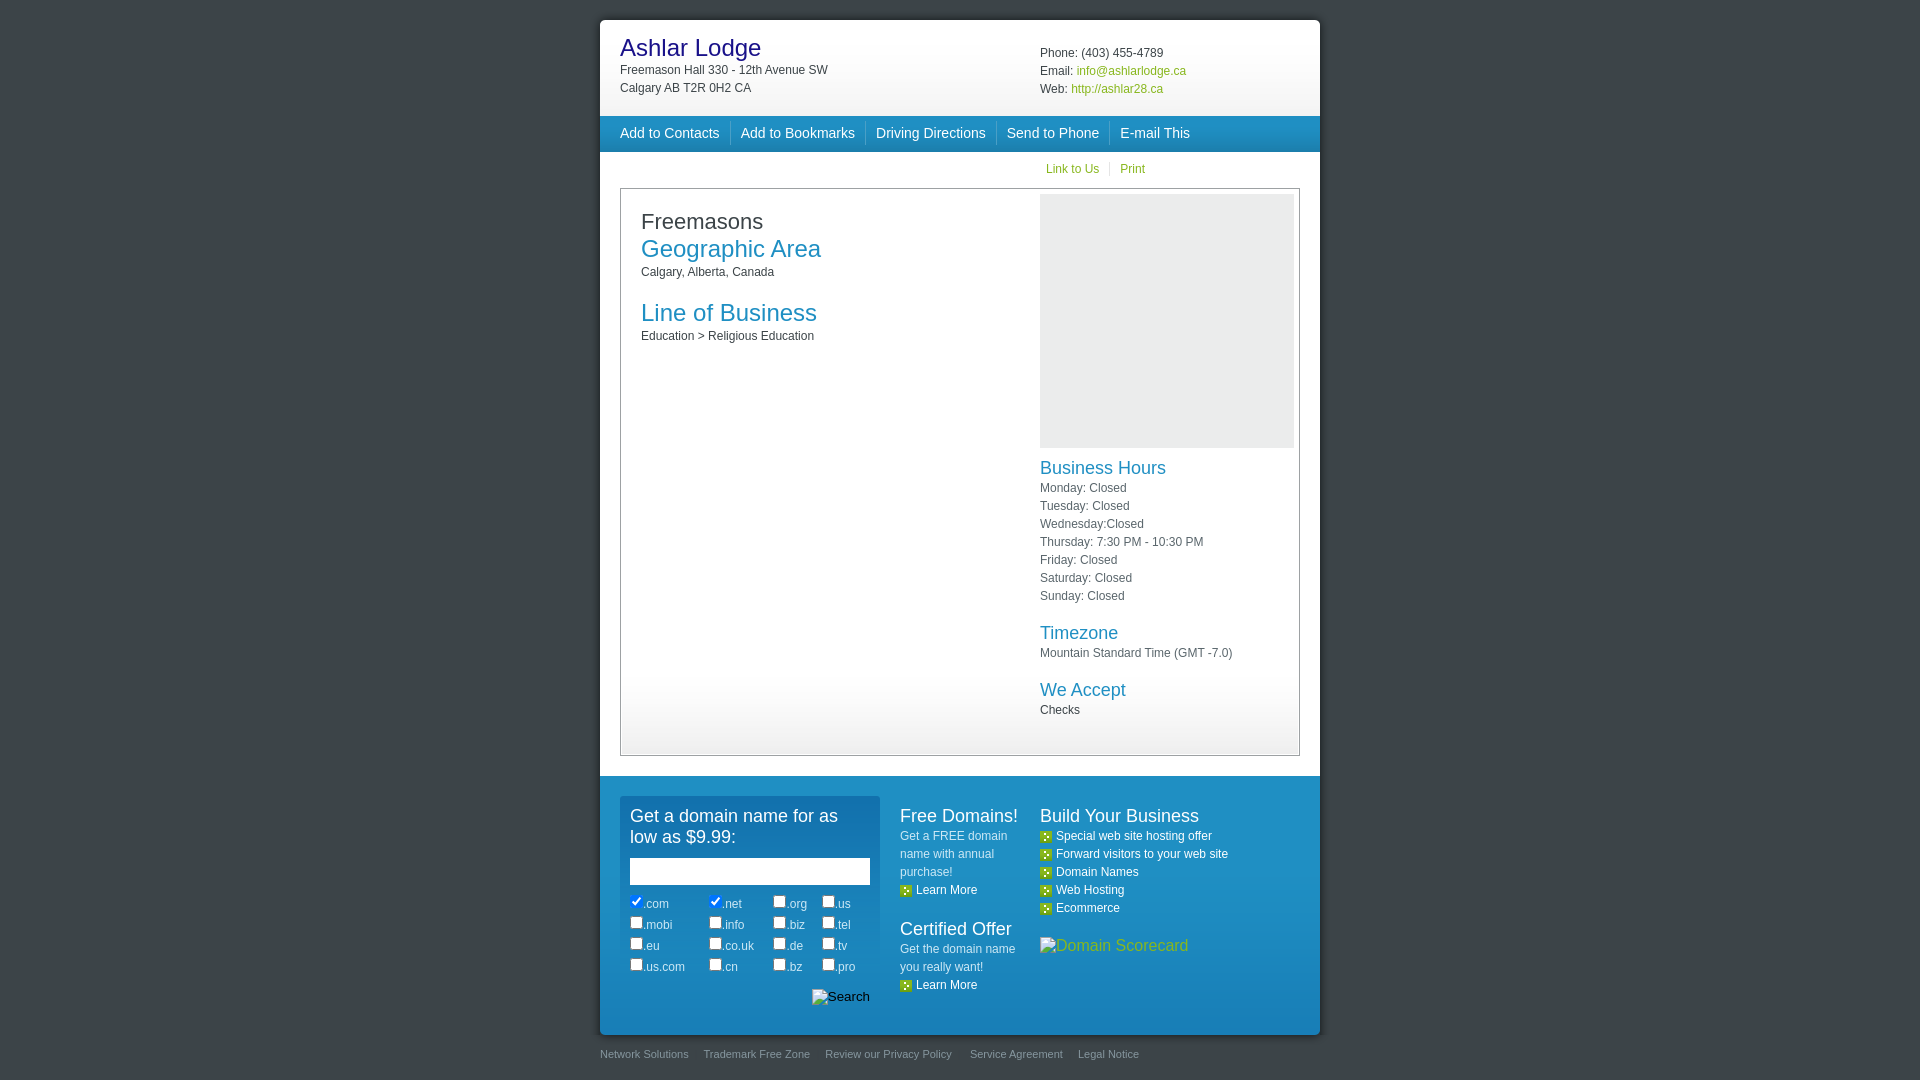  What do you see at coordinates (888, 1054) in the screenshot?
I see `Review our Privacy Policy` at bounding box center [888, 1054].